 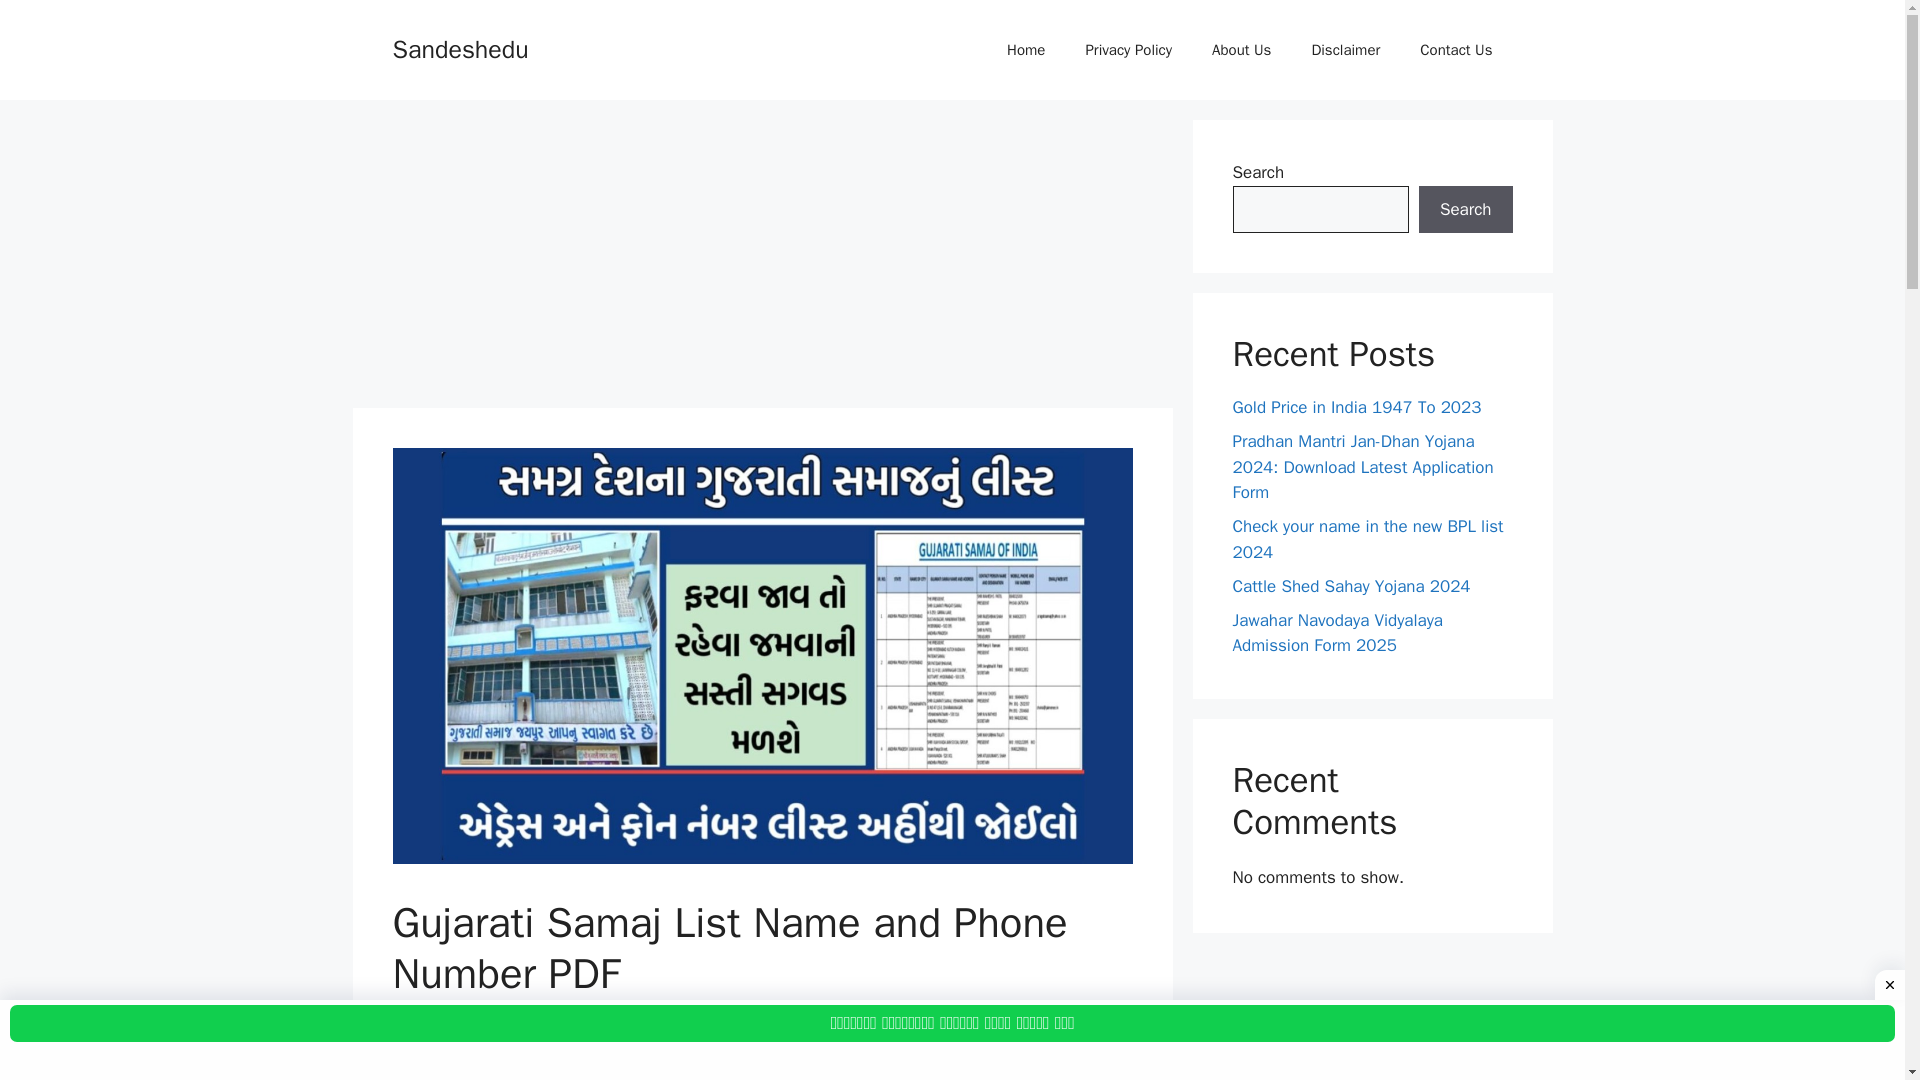 What do you see at coordinates (460, 48) in the screenshot?
I see `Sandeshedu` at bounding box center [460, 48].